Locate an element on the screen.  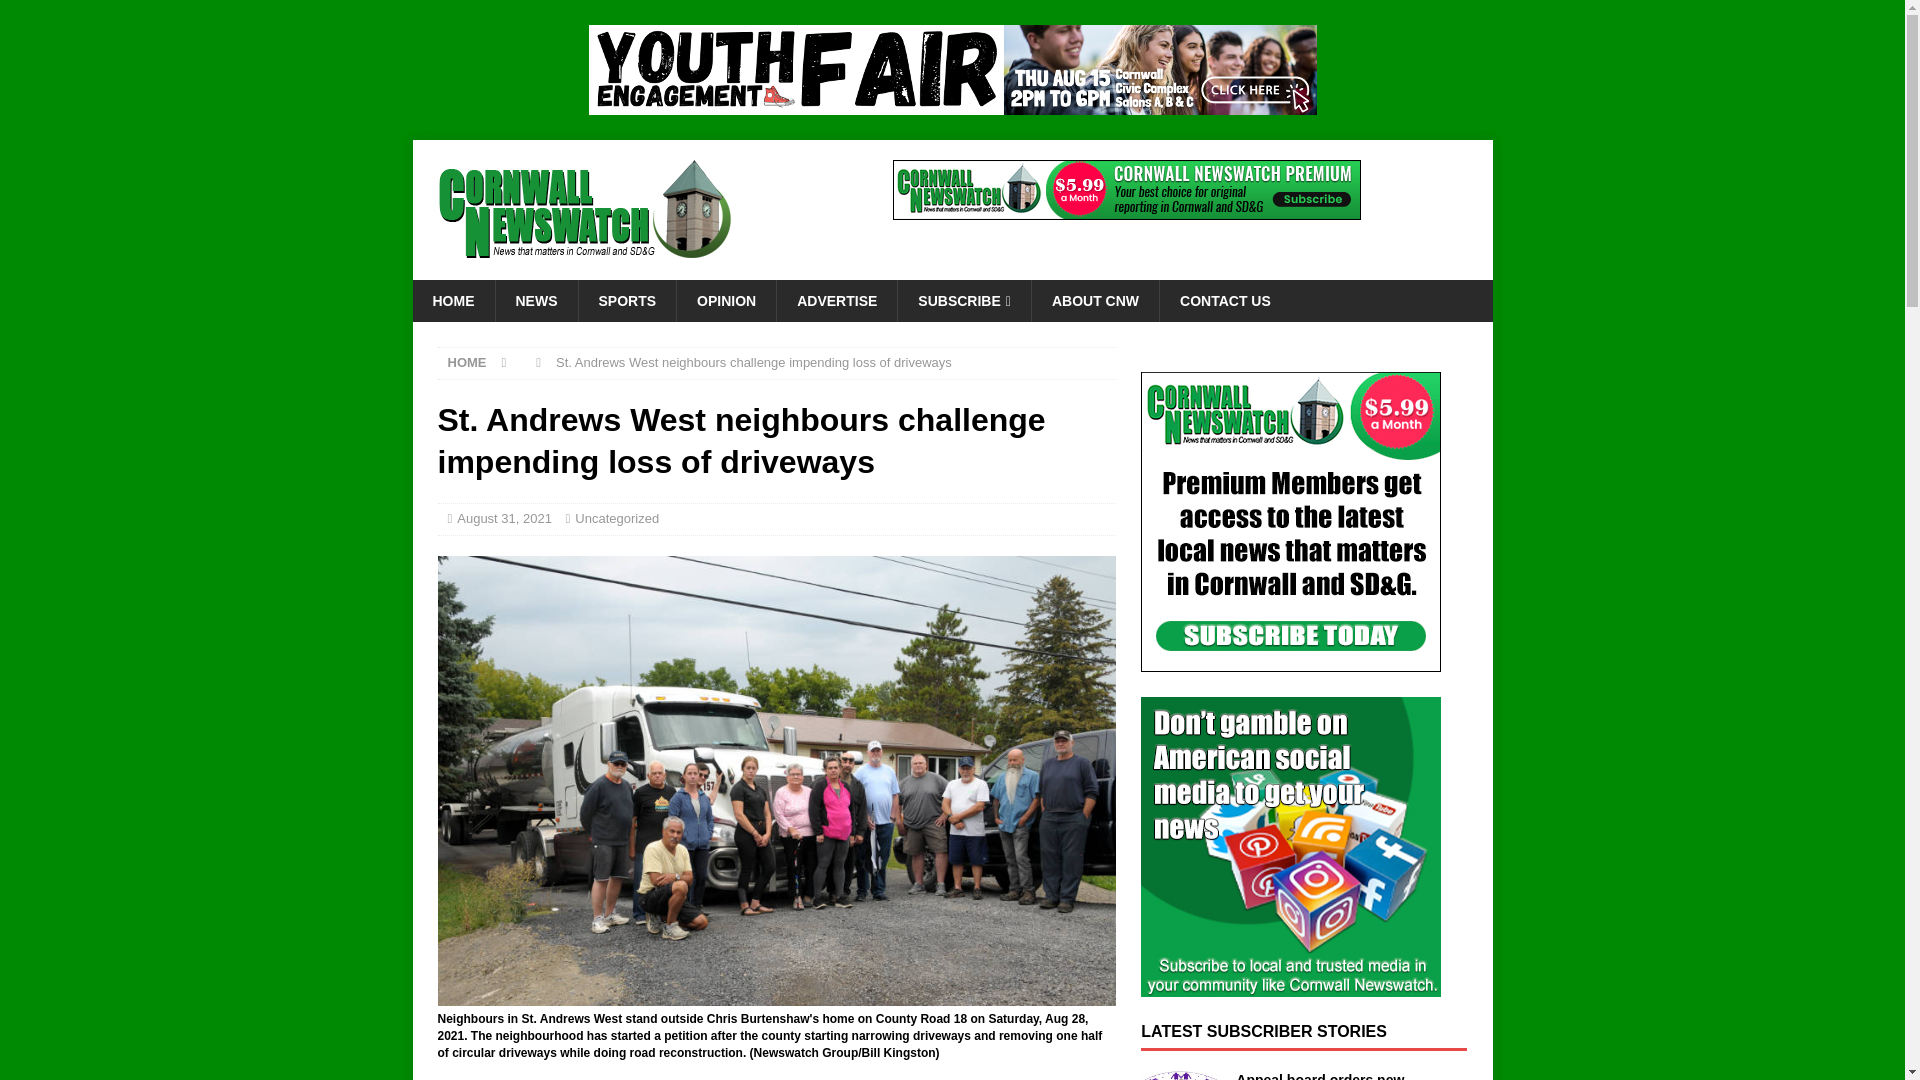
HOME is located at coordinates (467, 362).